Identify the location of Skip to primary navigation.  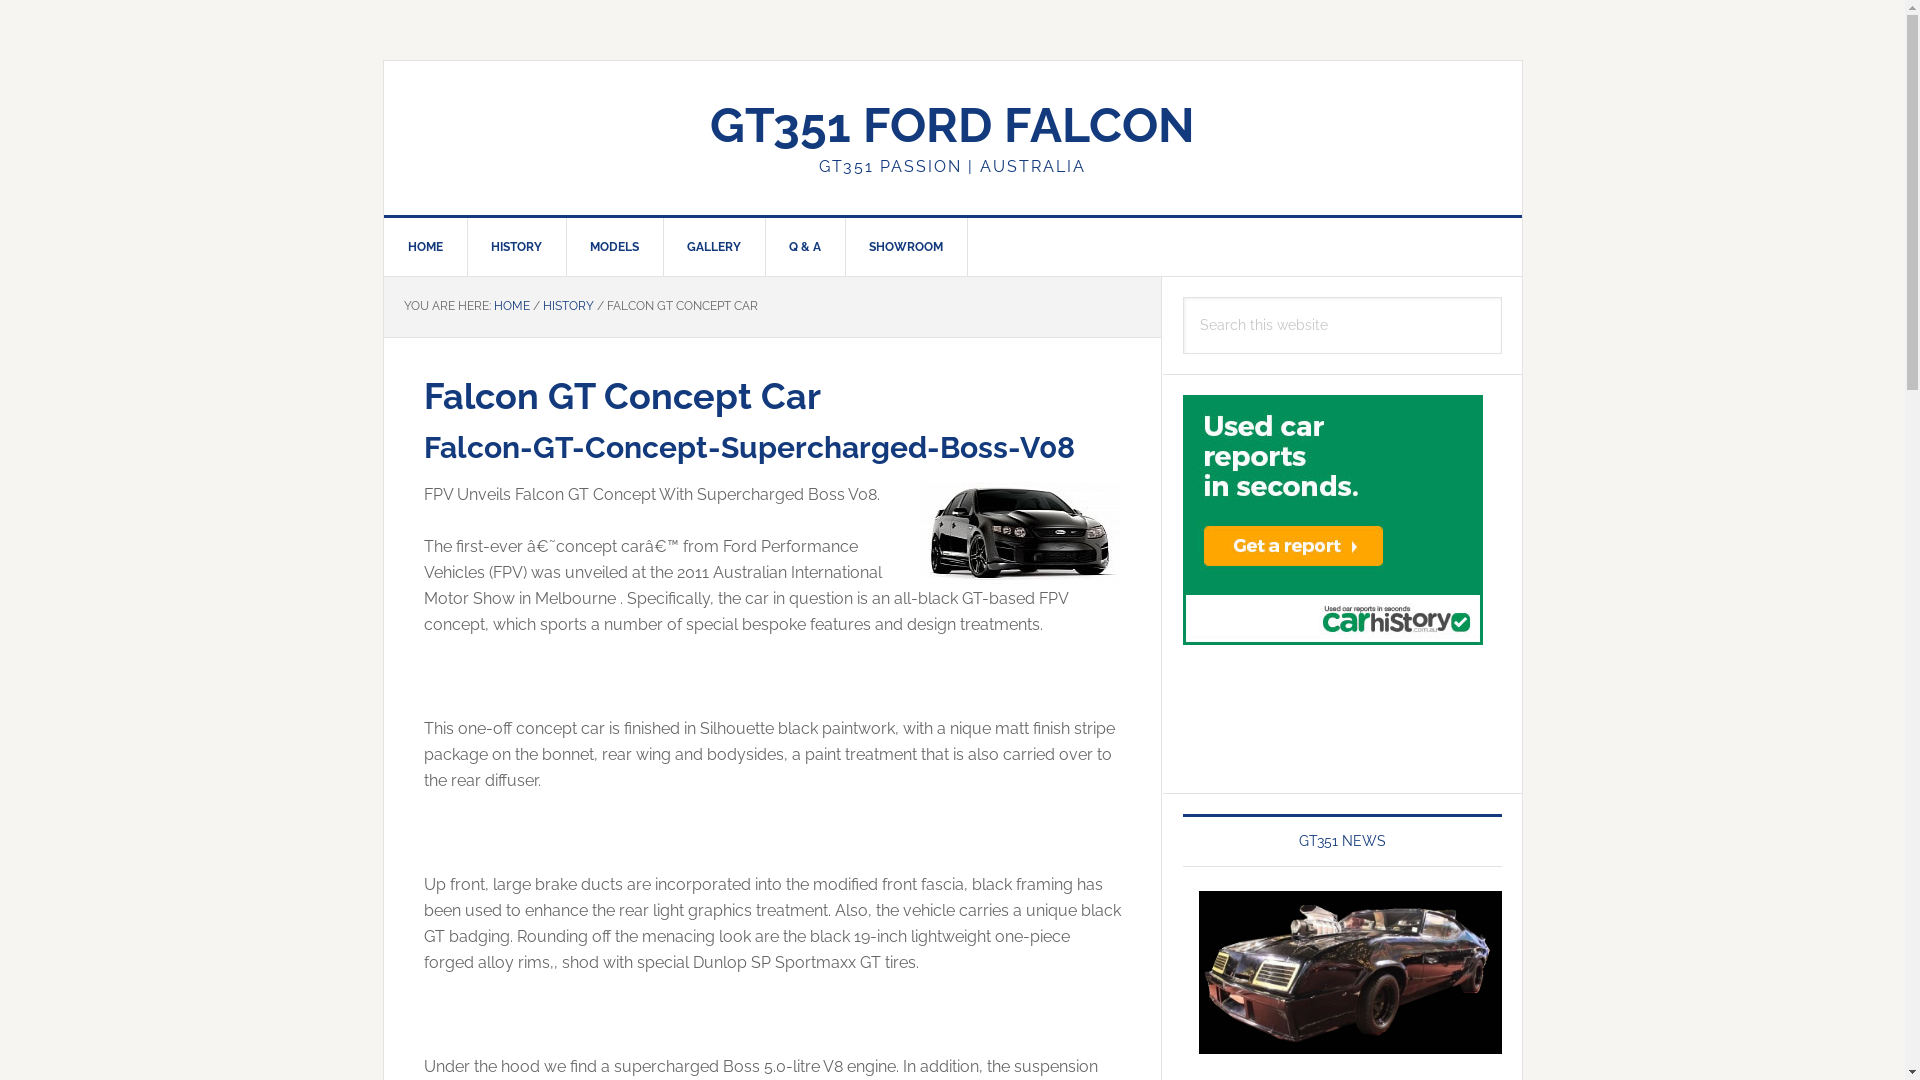
(0, 0).